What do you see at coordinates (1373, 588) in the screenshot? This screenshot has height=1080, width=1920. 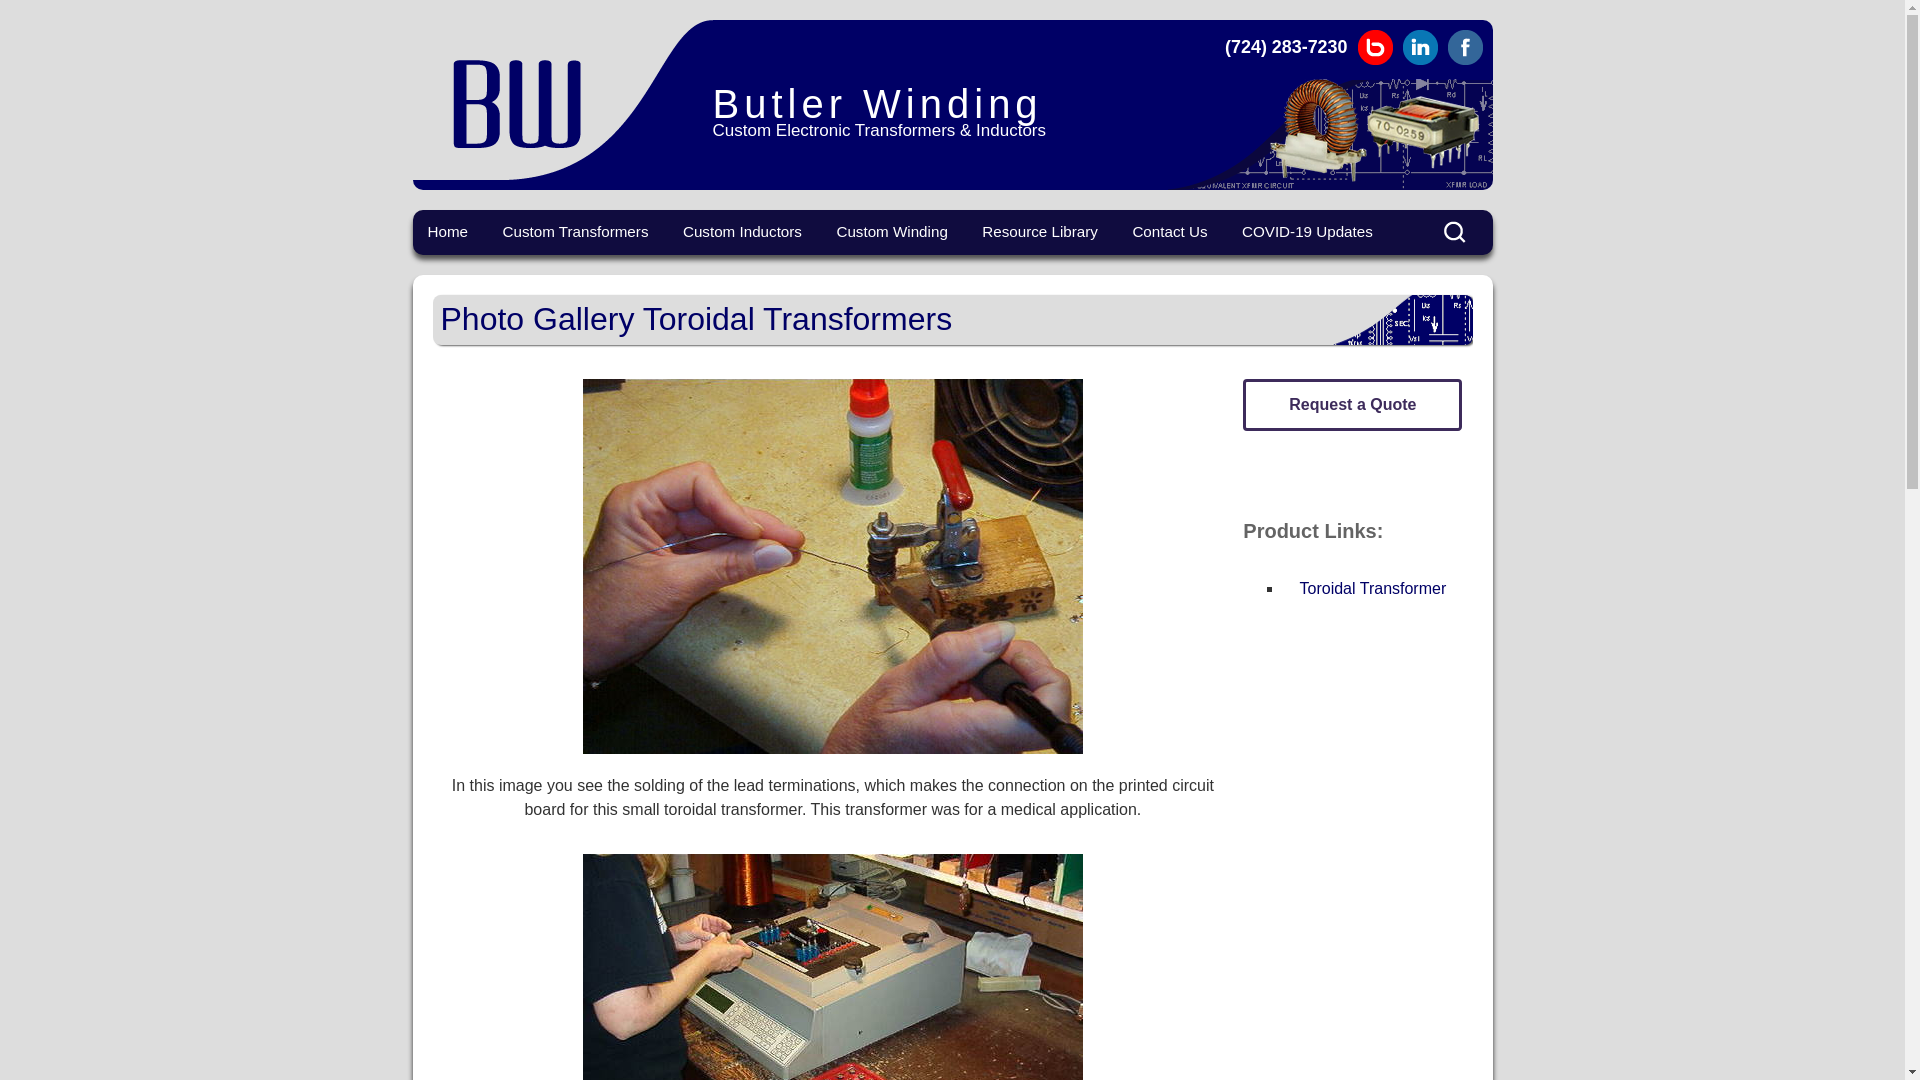 I see `Toroidal Transformer` at bounding box center [1373, 588].